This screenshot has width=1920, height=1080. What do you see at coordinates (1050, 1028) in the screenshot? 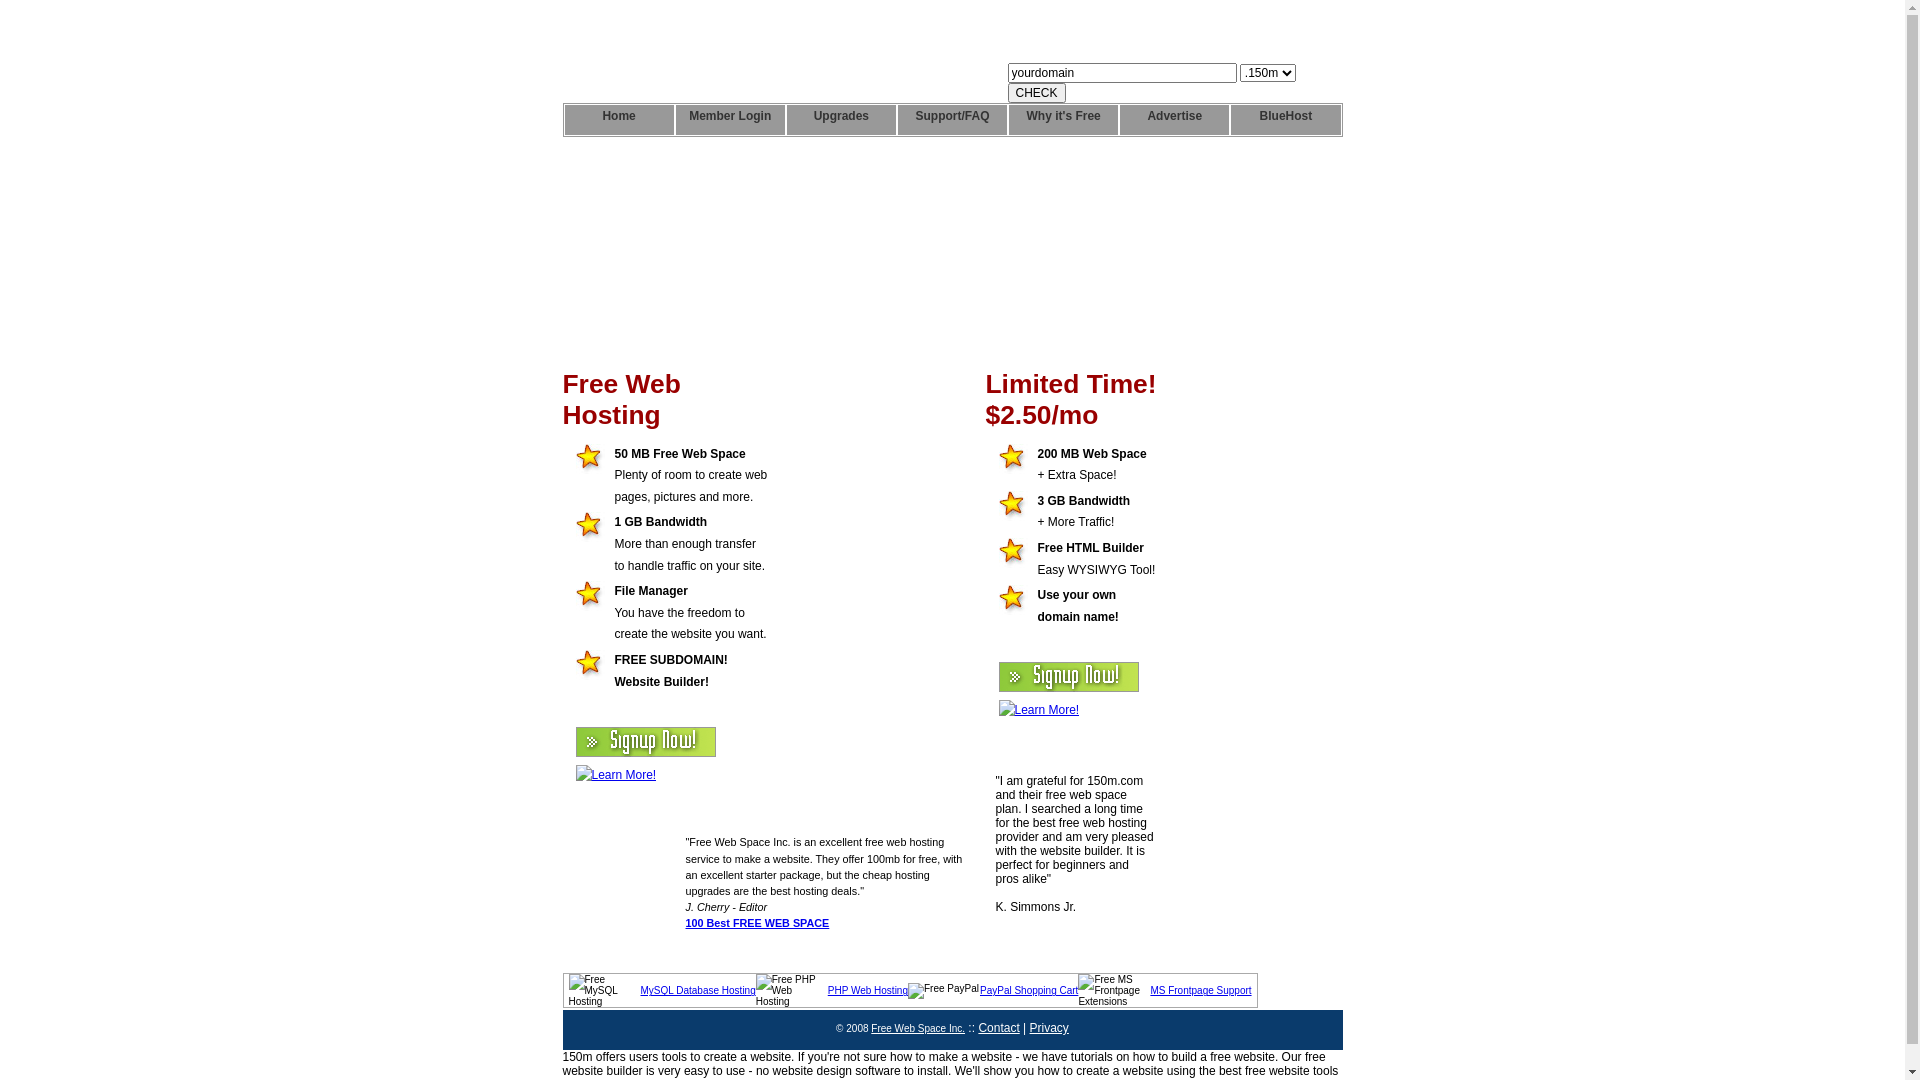
I see `Privacy` at bounding box center [1050, 1028].